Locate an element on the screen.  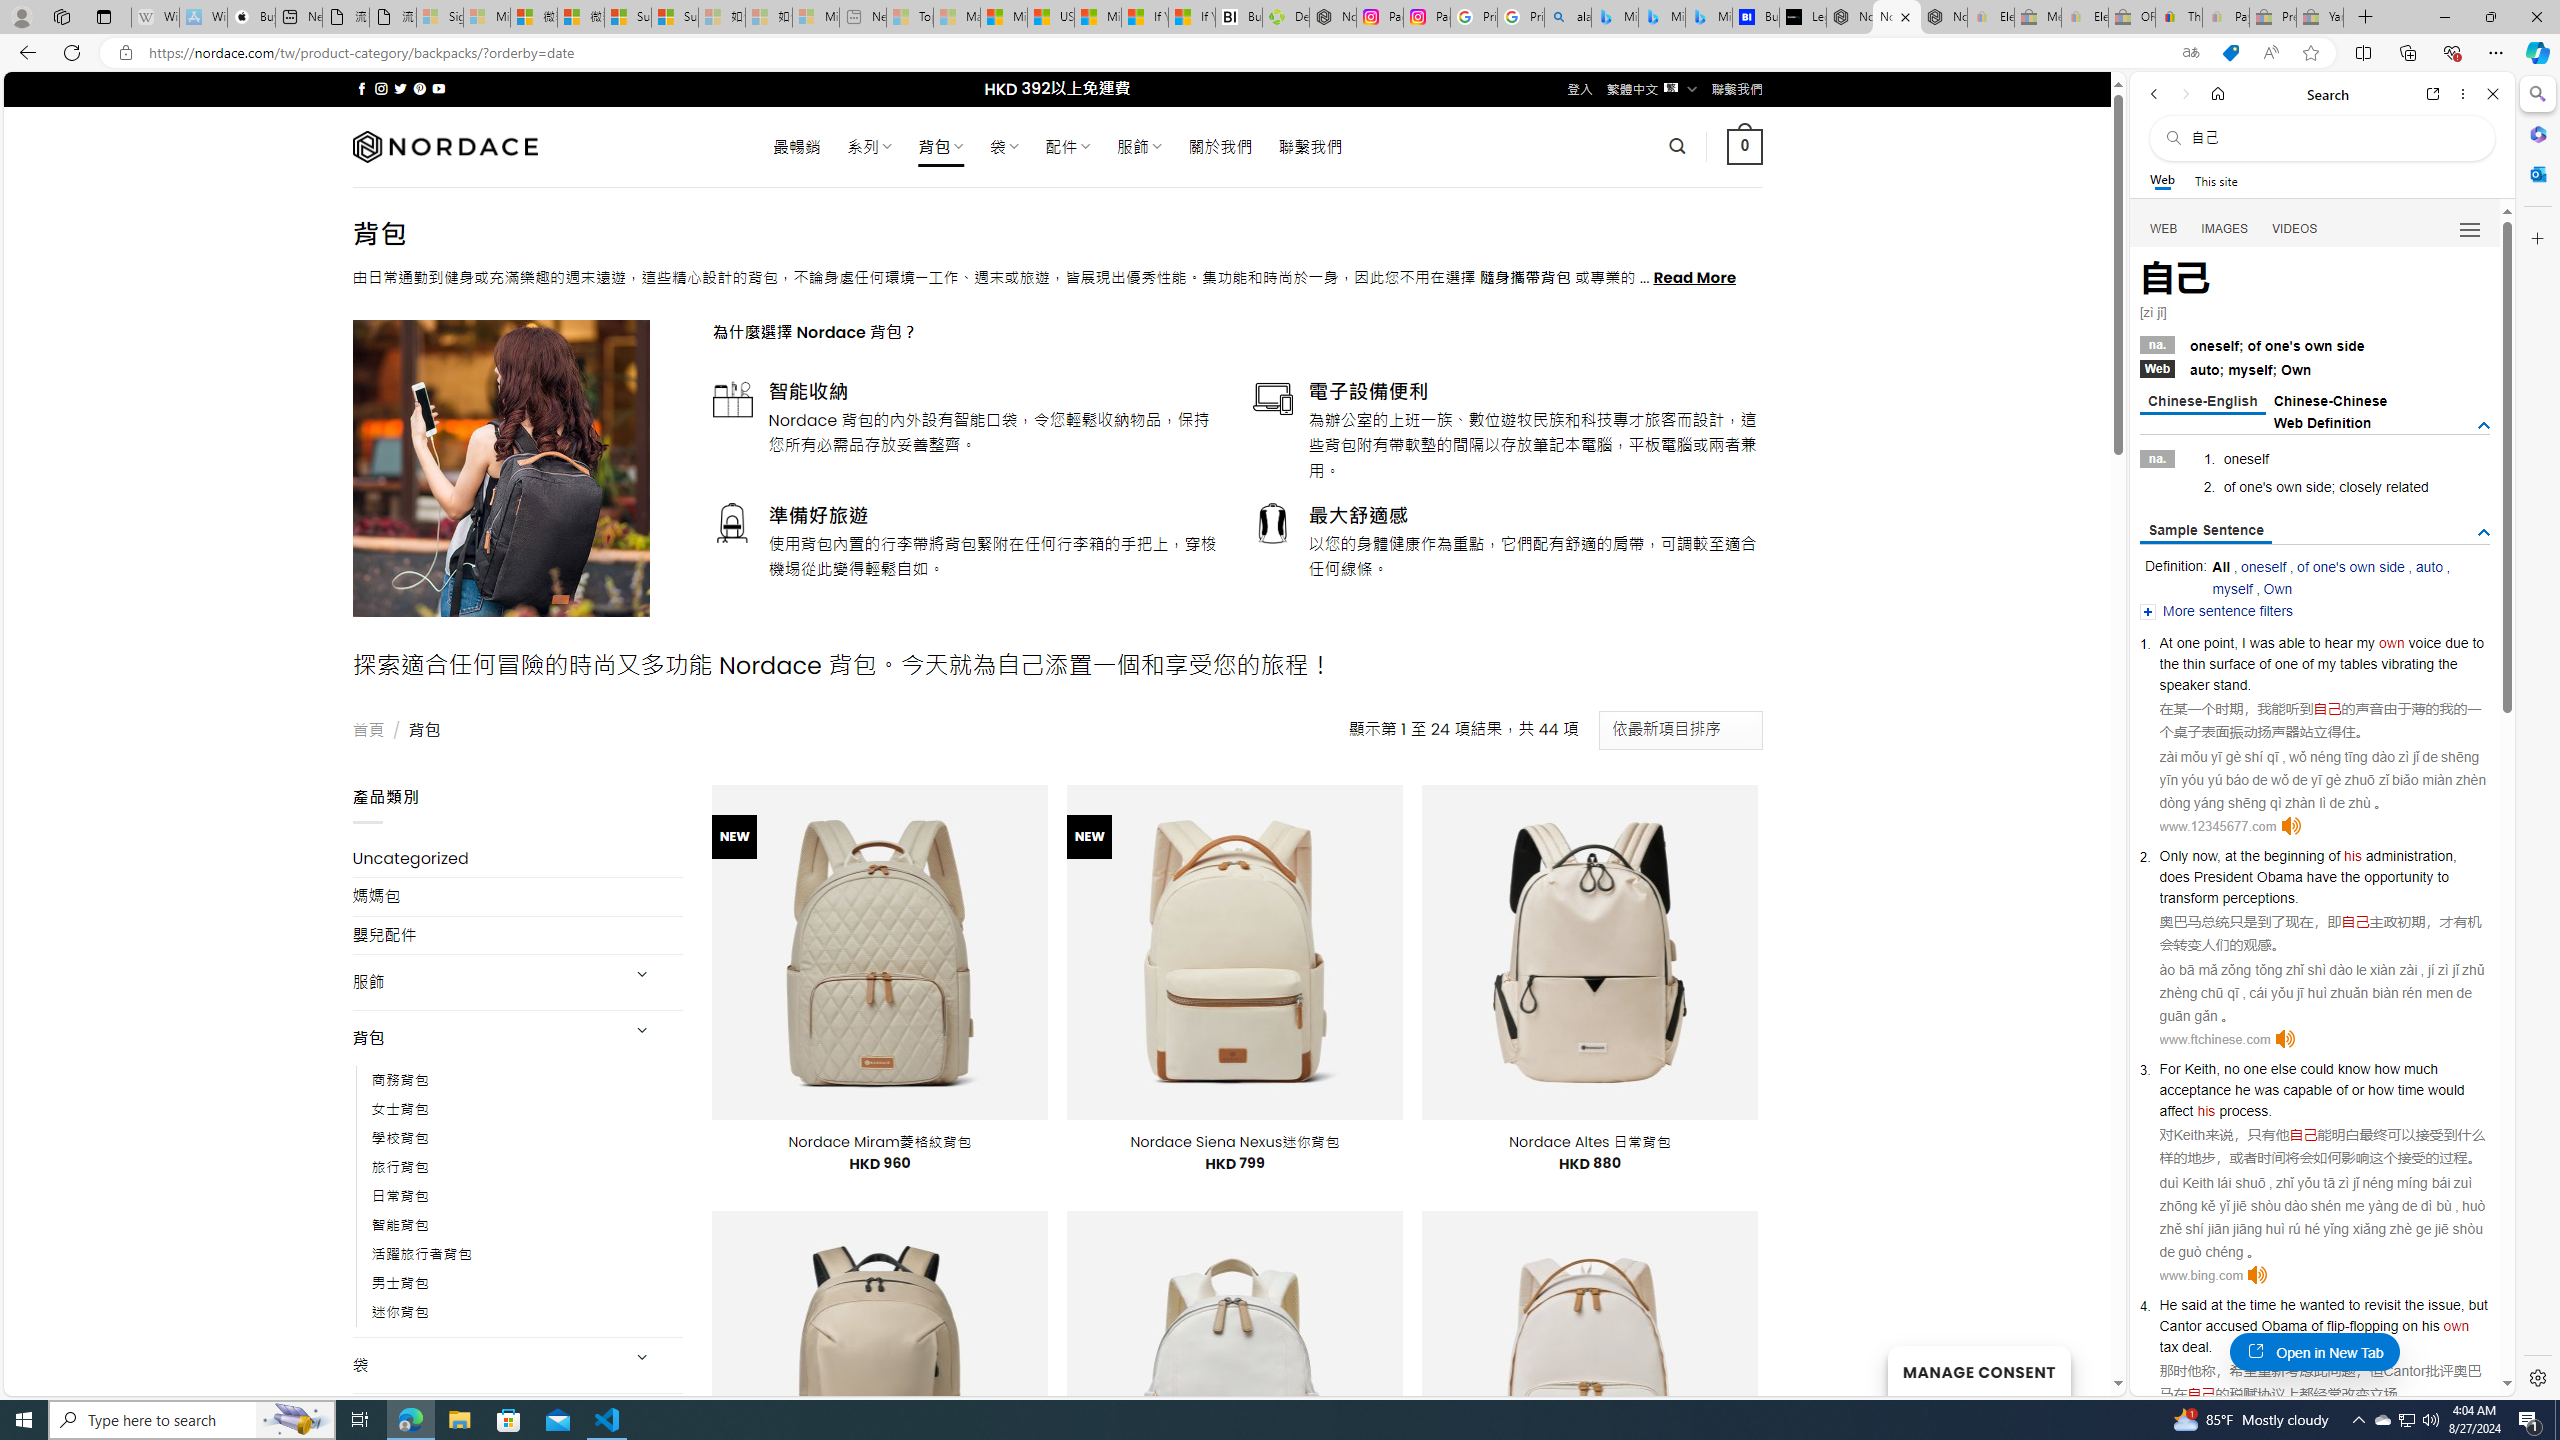
 0  is located at coordinates (1746, 146).